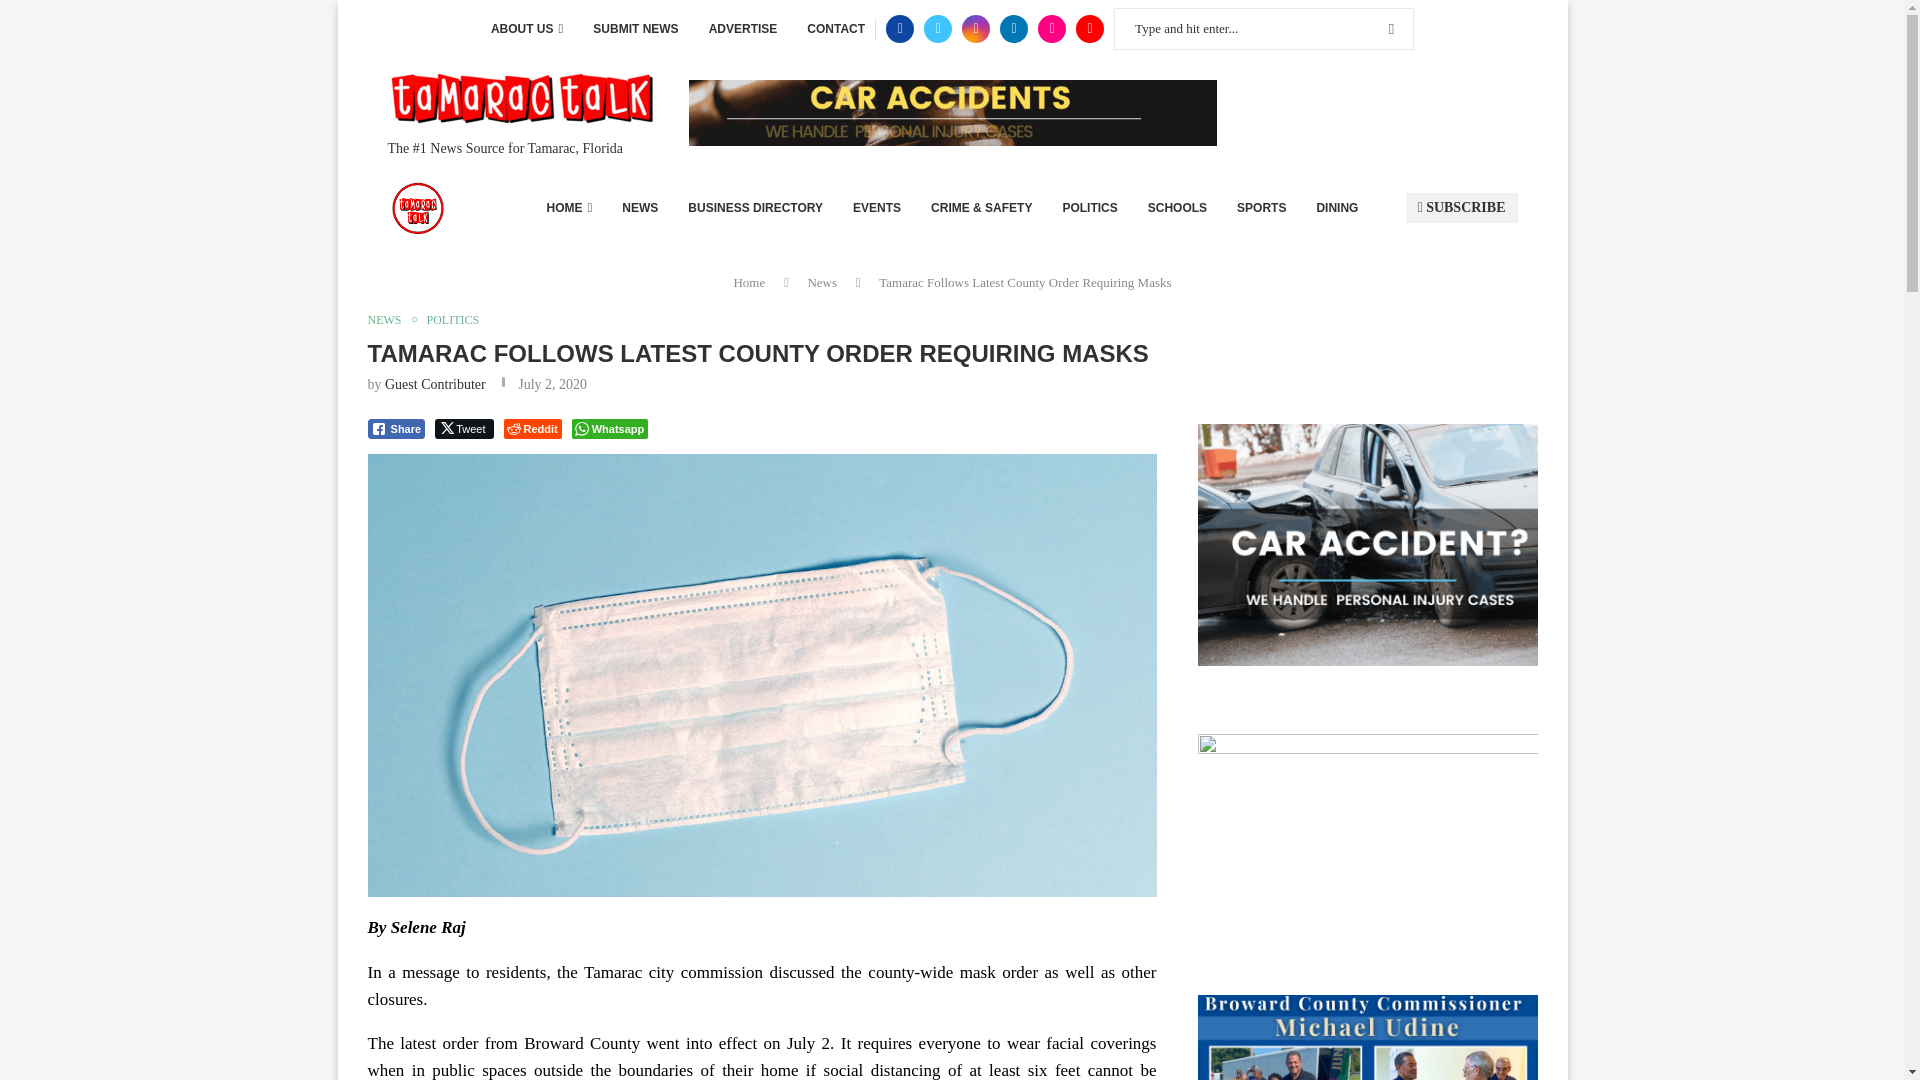  Describe the element at coordinates (755, 208) in the screenshot. I see `BUSINESS DIRECTORY` at that location.